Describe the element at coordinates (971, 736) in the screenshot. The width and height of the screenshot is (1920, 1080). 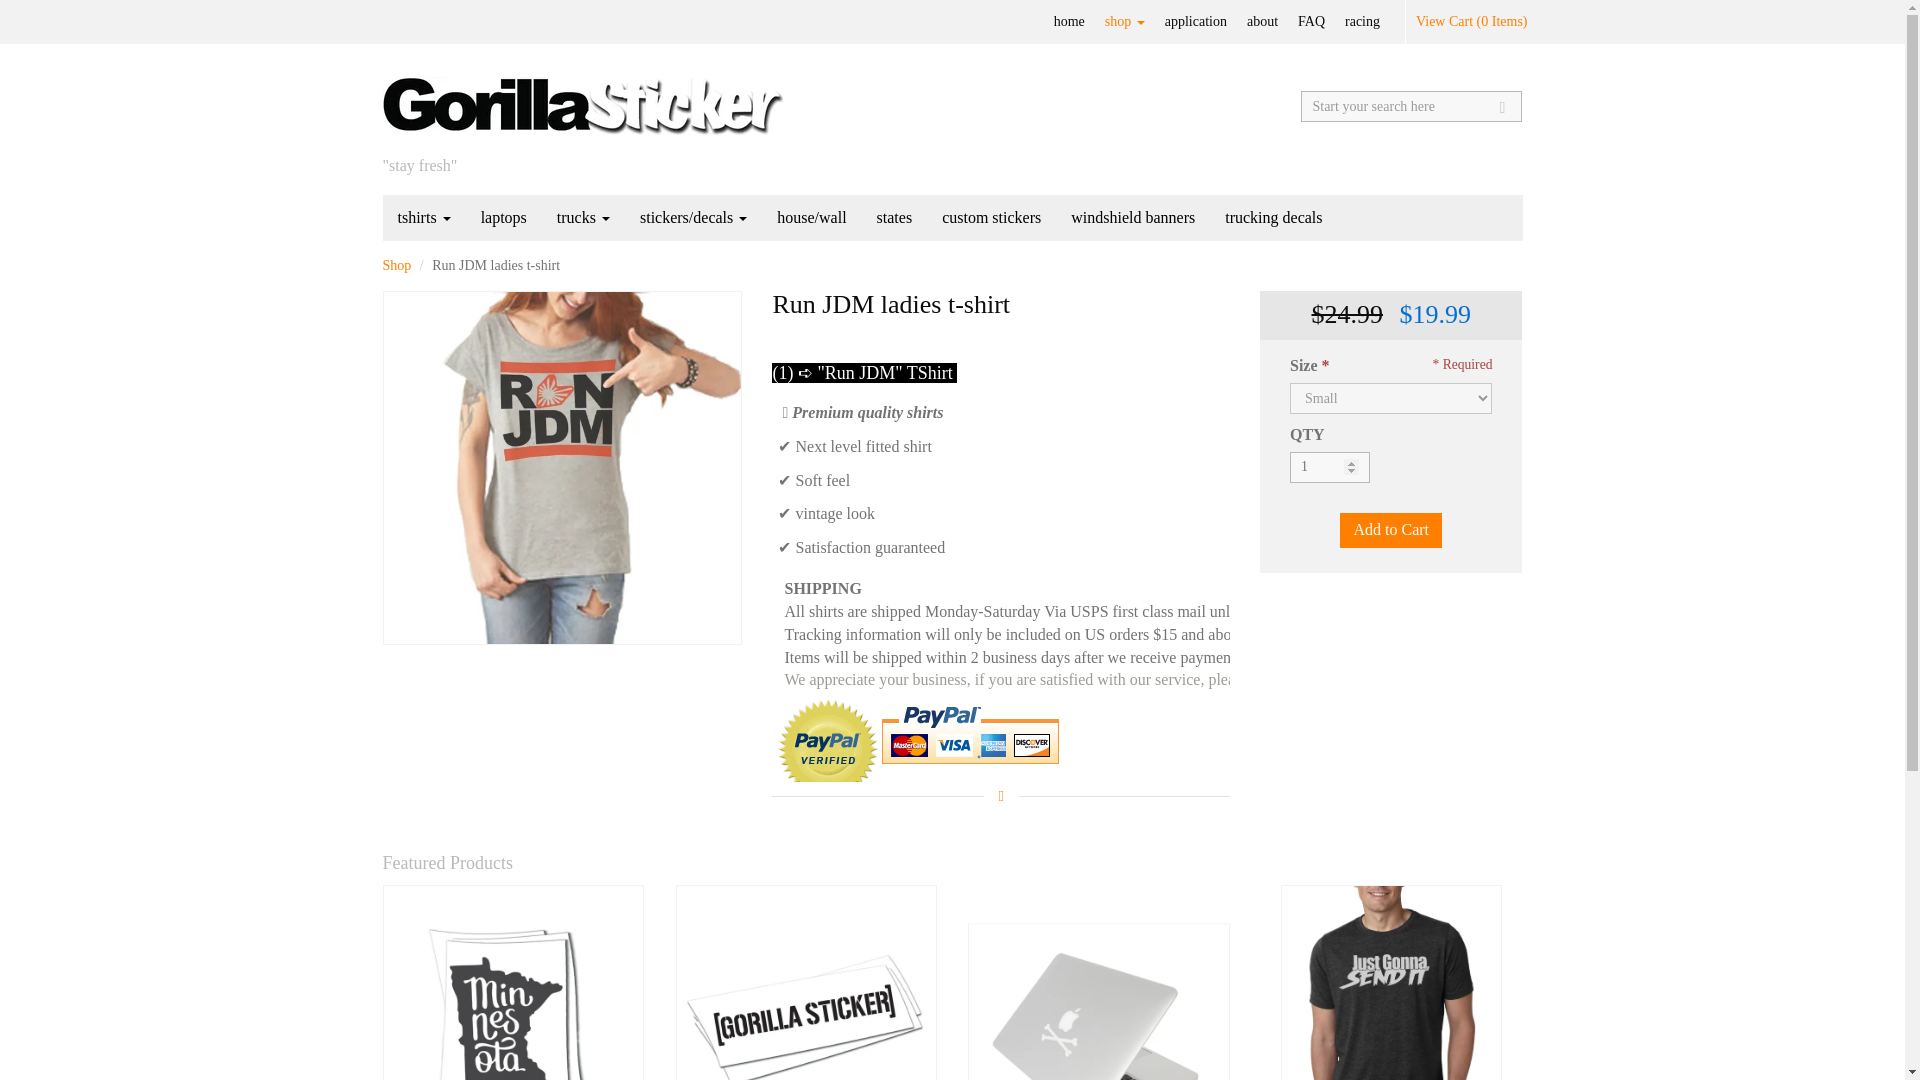
I see `Credit or debit card through PayPal` at that location.